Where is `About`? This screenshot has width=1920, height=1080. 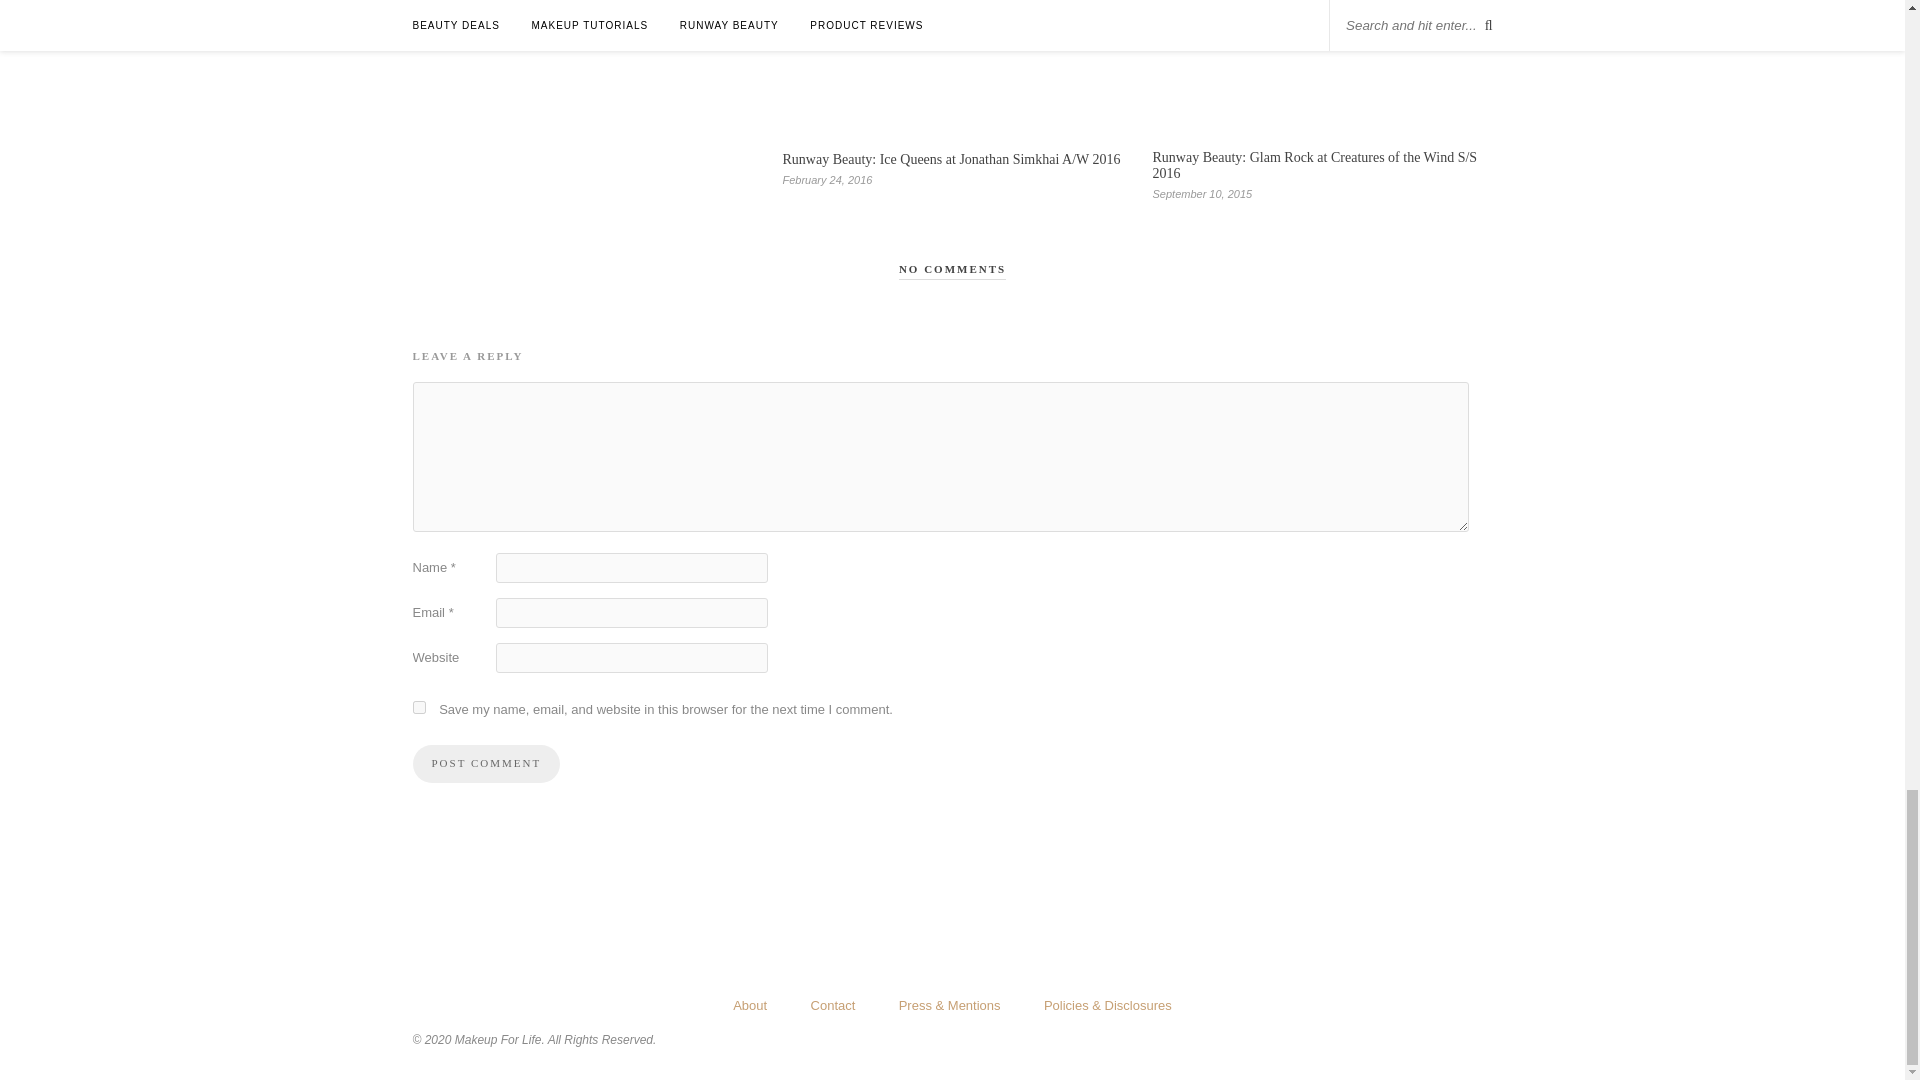
About is located at coordinates (750, 1005).